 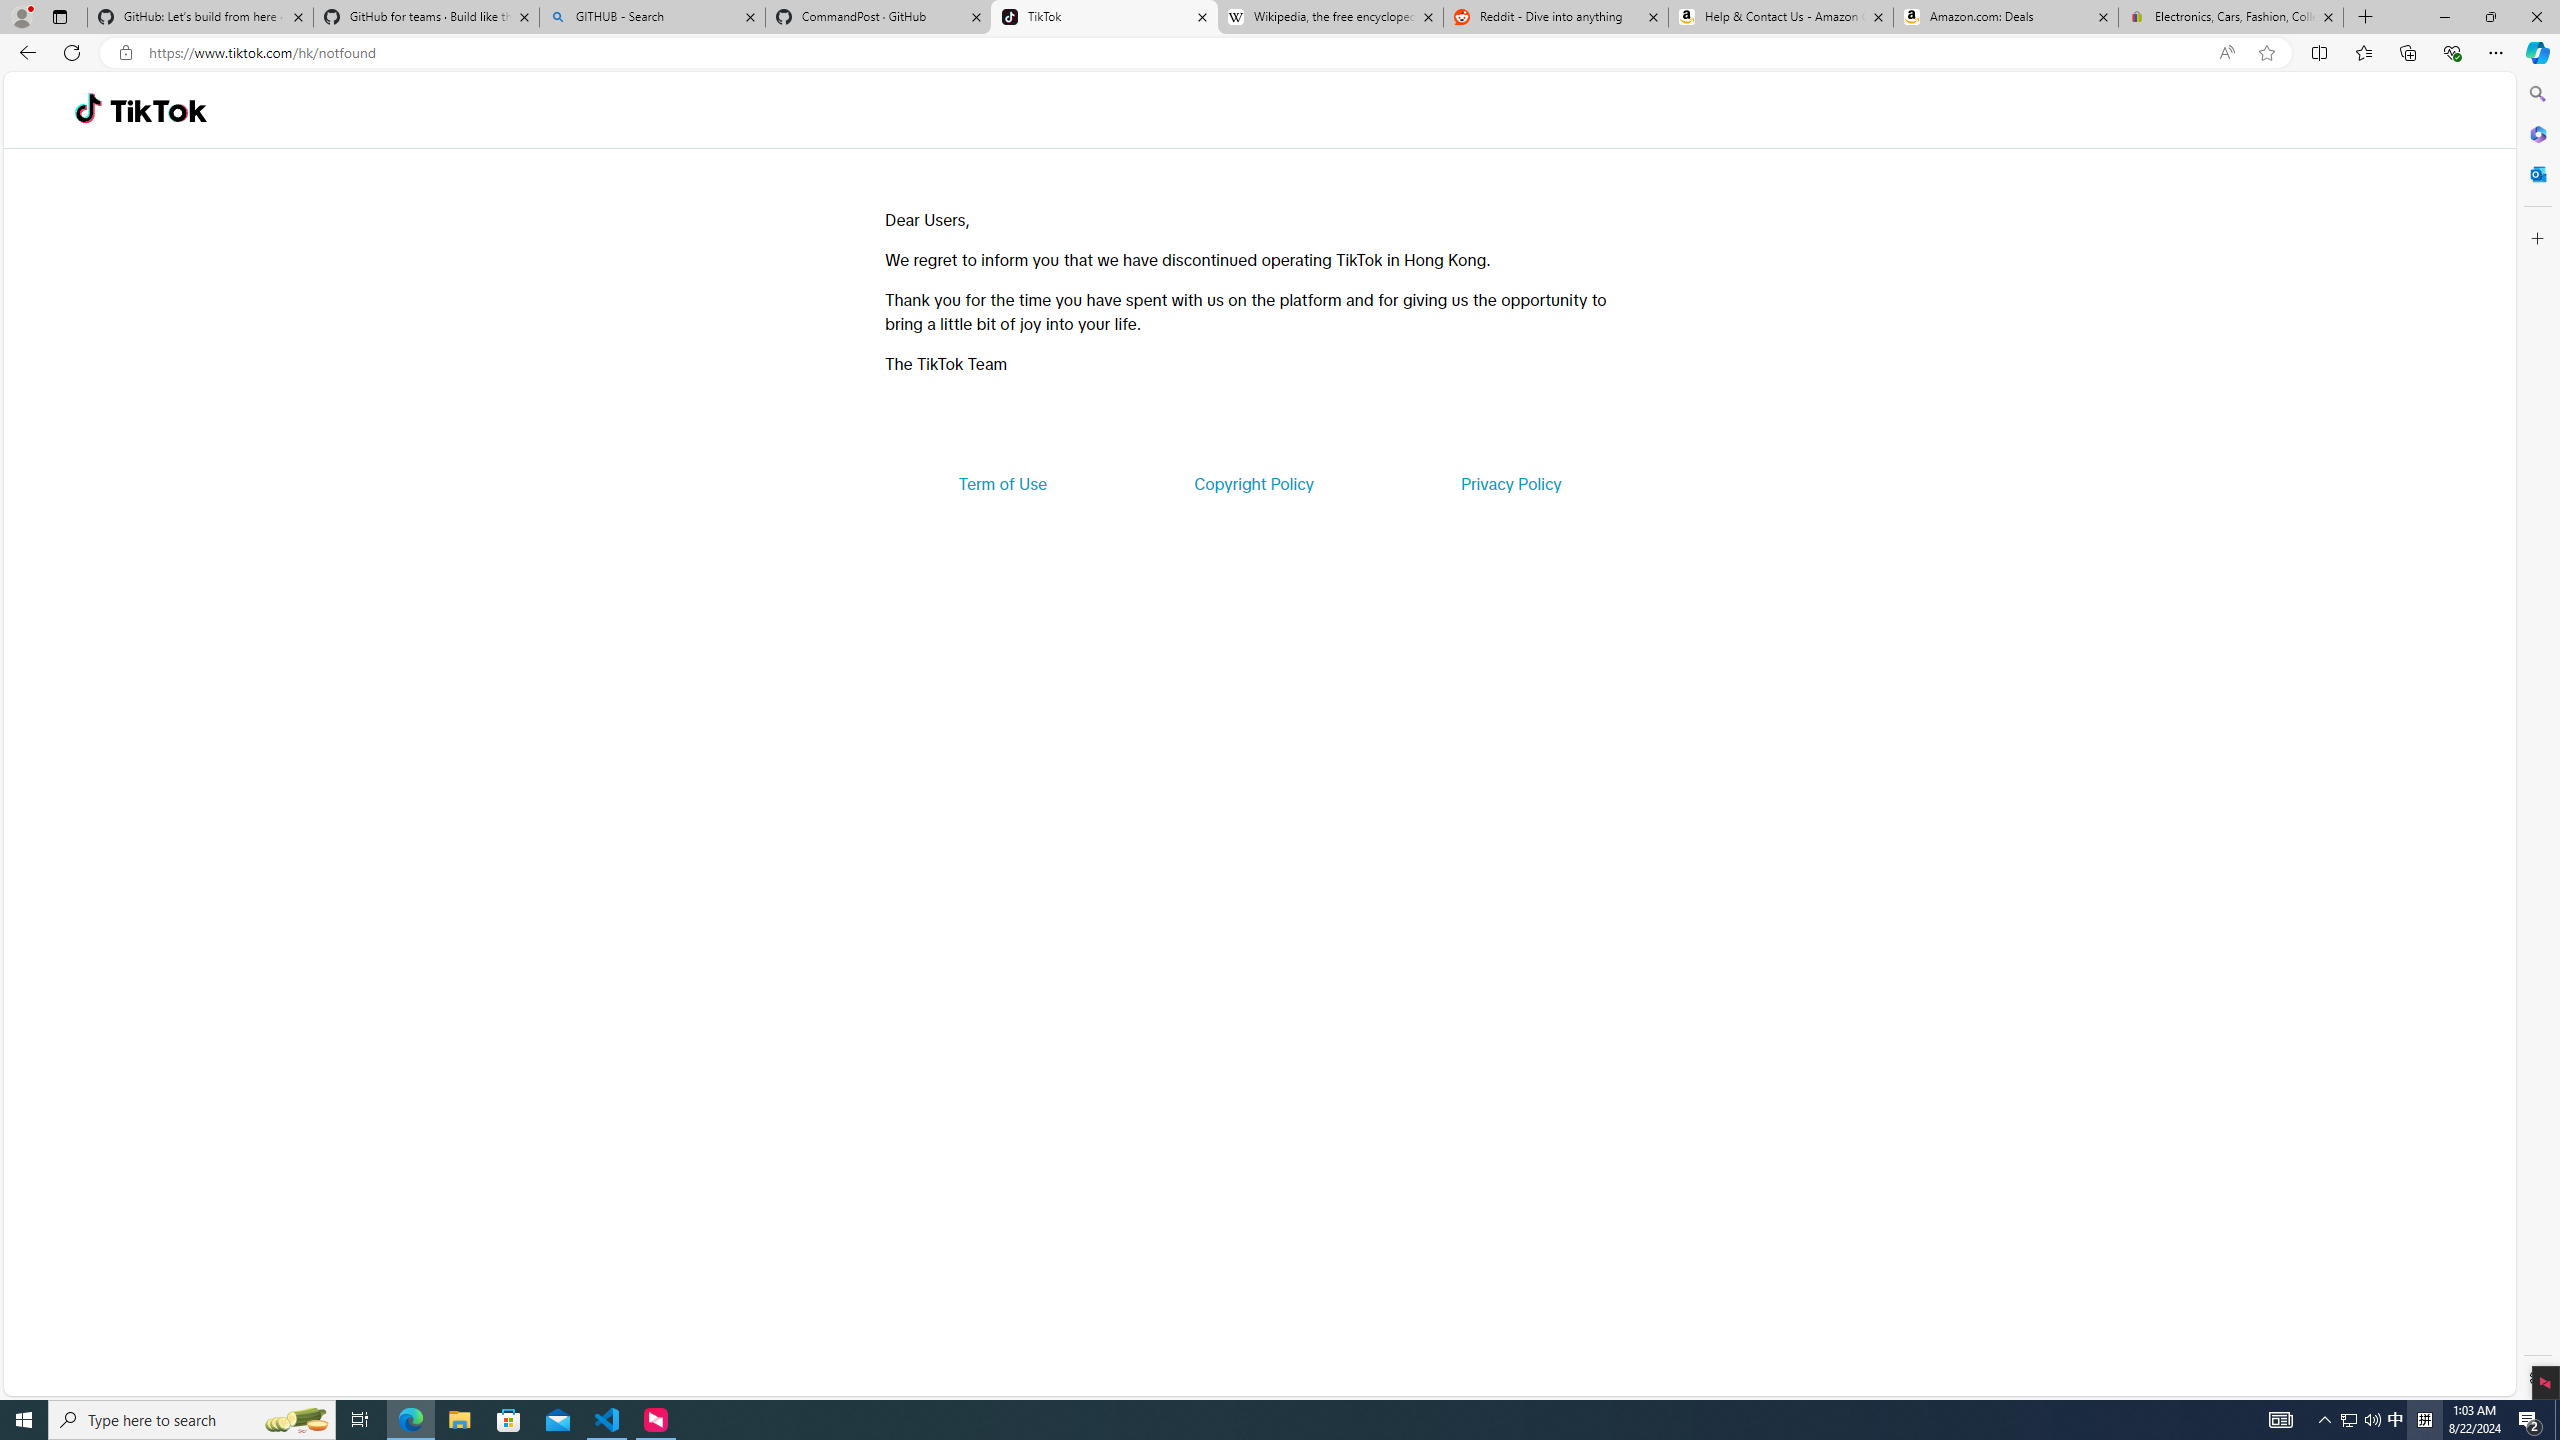 I want to click on Help & Contact Us - Amazon Customer Service, so click(x=1780, y=17).